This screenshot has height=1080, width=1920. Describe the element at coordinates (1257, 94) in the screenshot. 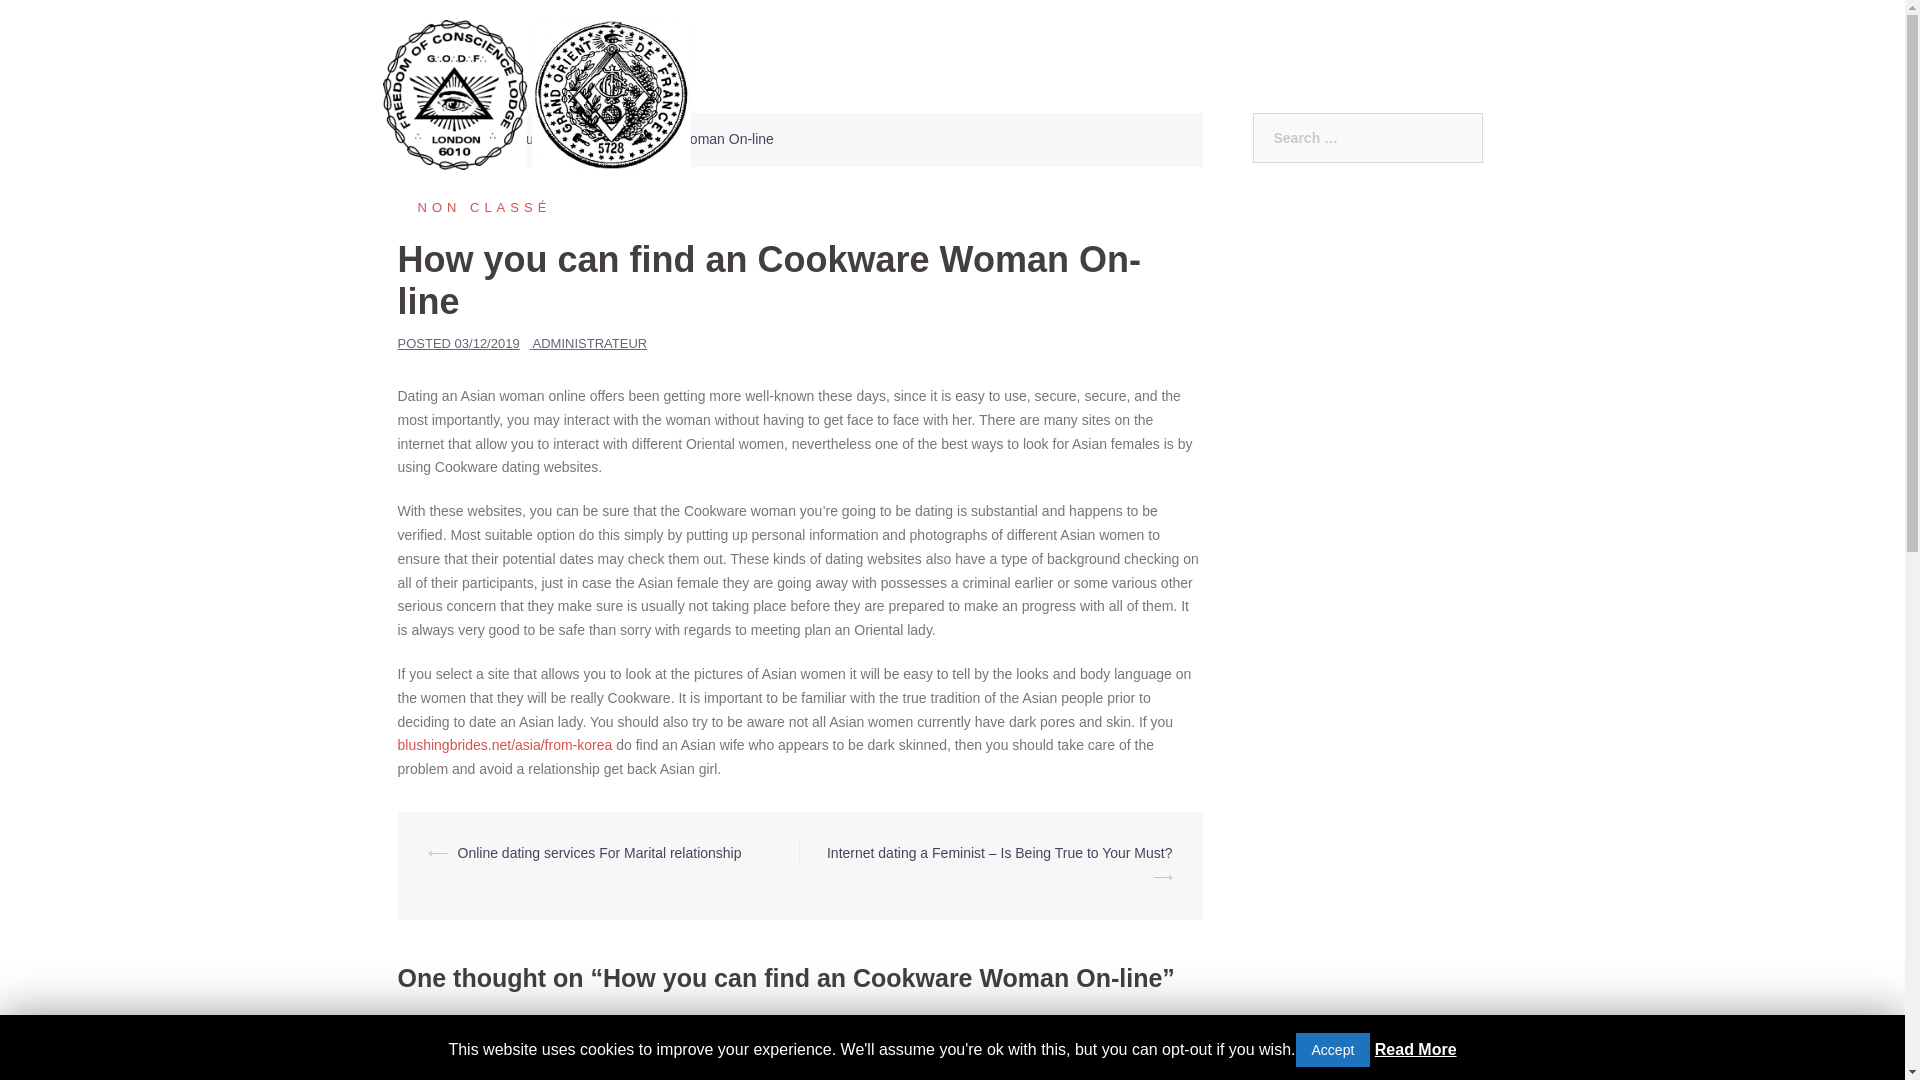

I see `Downloadables` at that location.